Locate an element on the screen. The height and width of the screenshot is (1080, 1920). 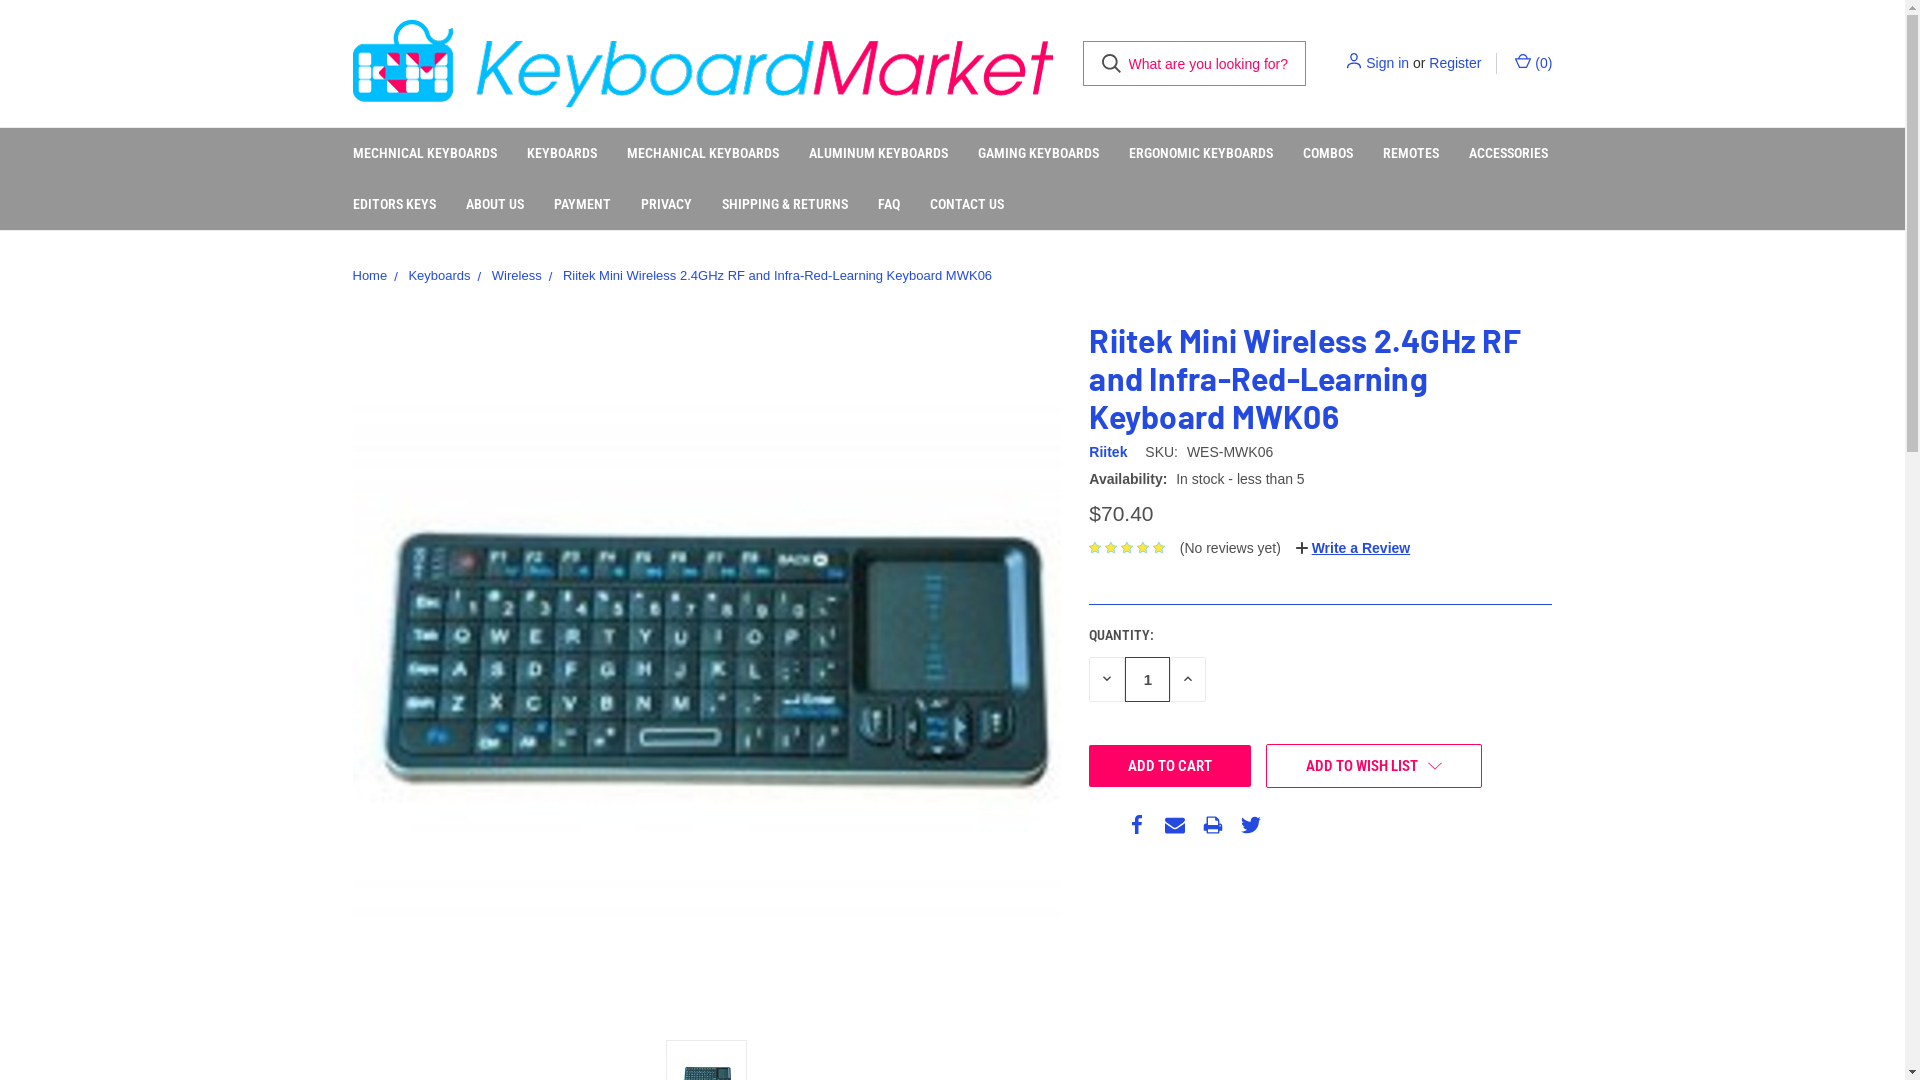
PRIVACY is located at coordinates (666, 204).